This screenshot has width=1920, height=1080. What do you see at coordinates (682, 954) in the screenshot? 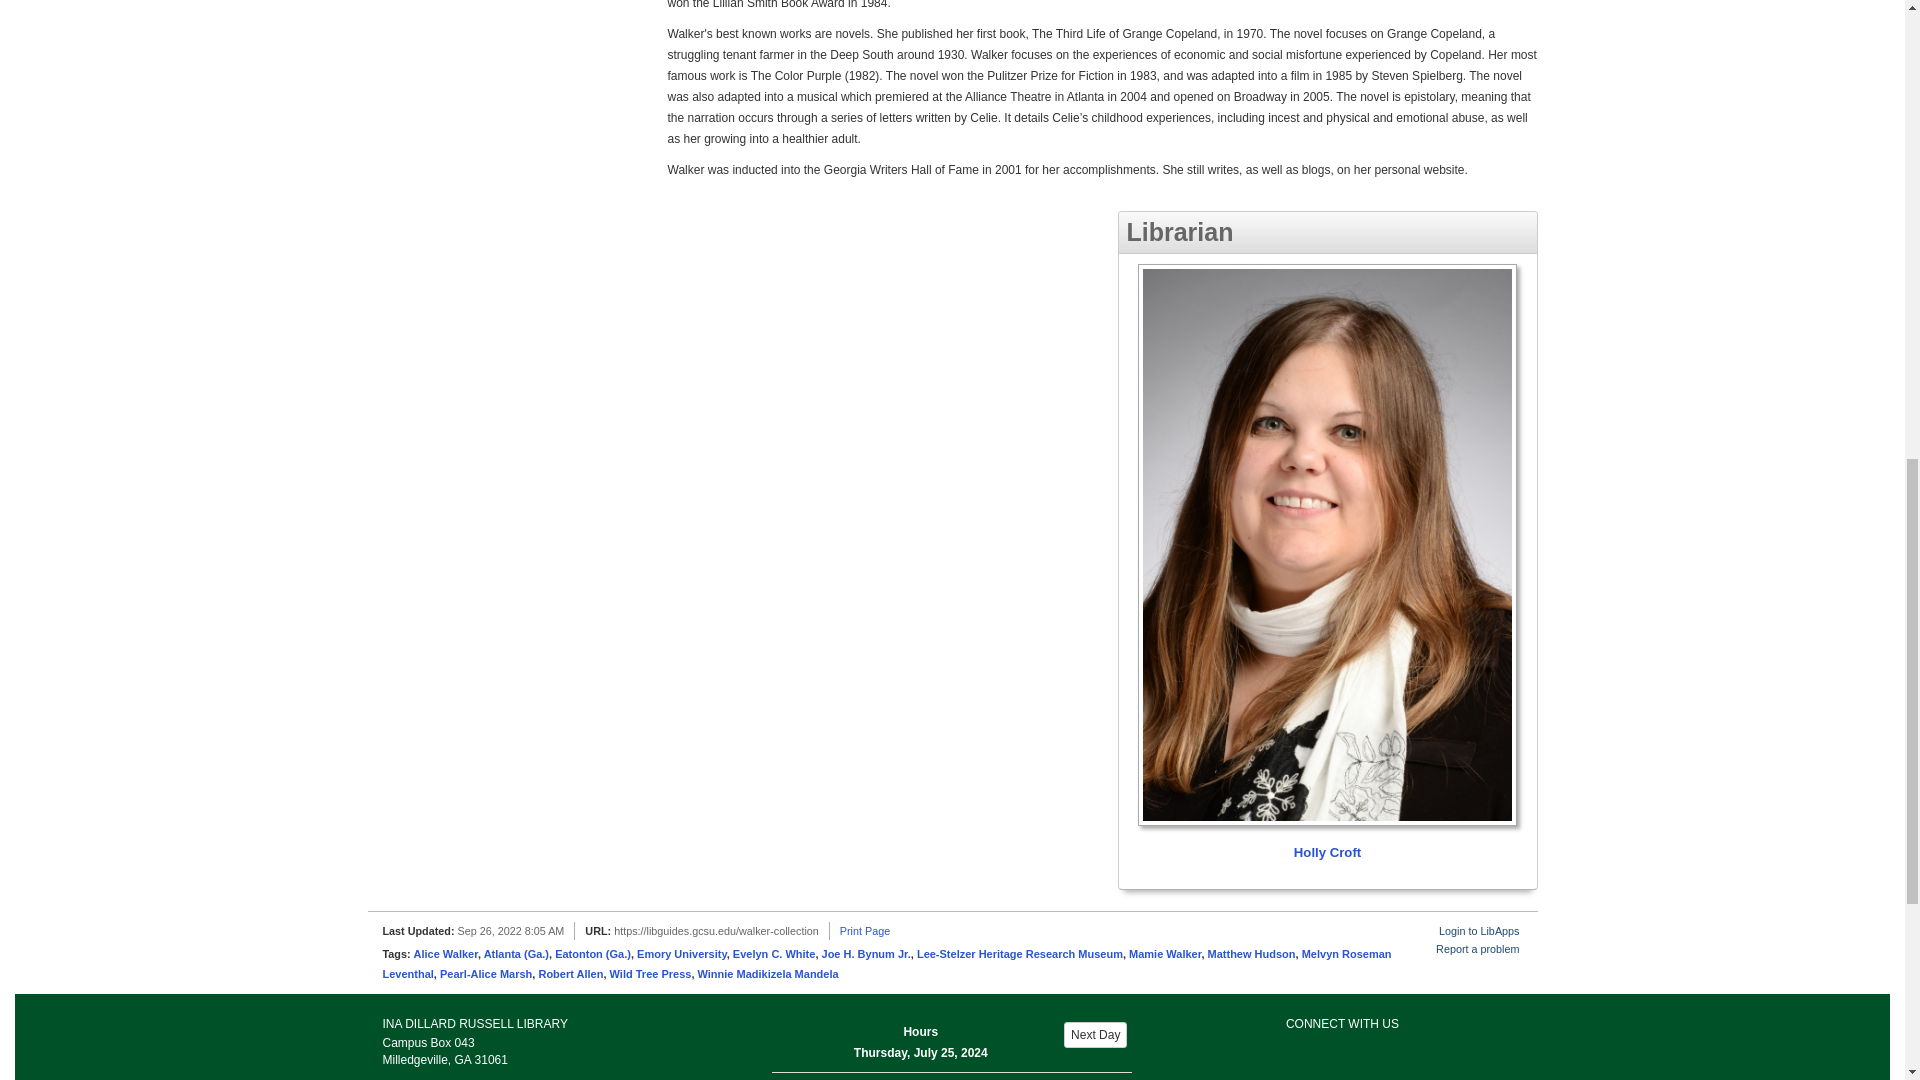
I see `Emory University` at bounding box center [682, 954].